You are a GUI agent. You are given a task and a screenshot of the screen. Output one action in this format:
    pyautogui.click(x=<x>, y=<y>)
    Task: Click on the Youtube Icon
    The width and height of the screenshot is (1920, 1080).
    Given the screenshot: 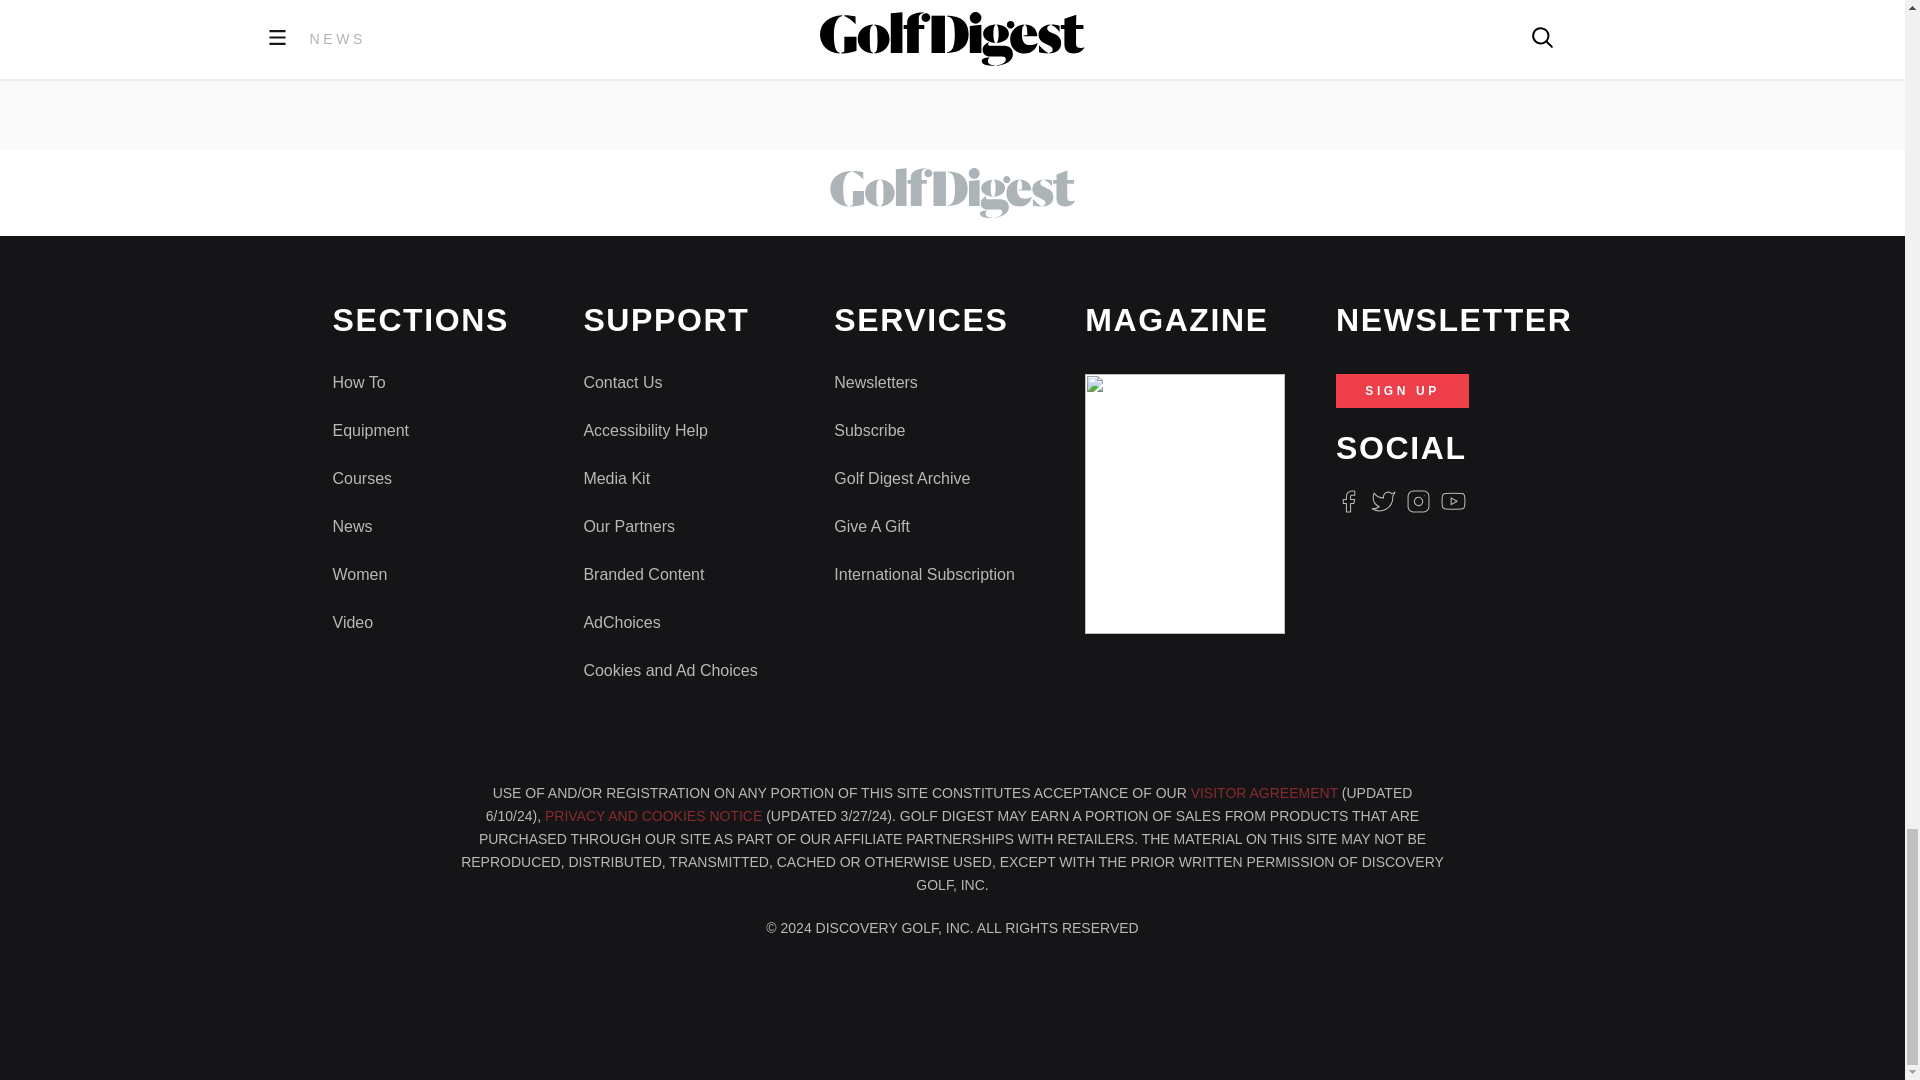 What is the action you would take?
    pyautogui.click(x=1454, y=502)
    